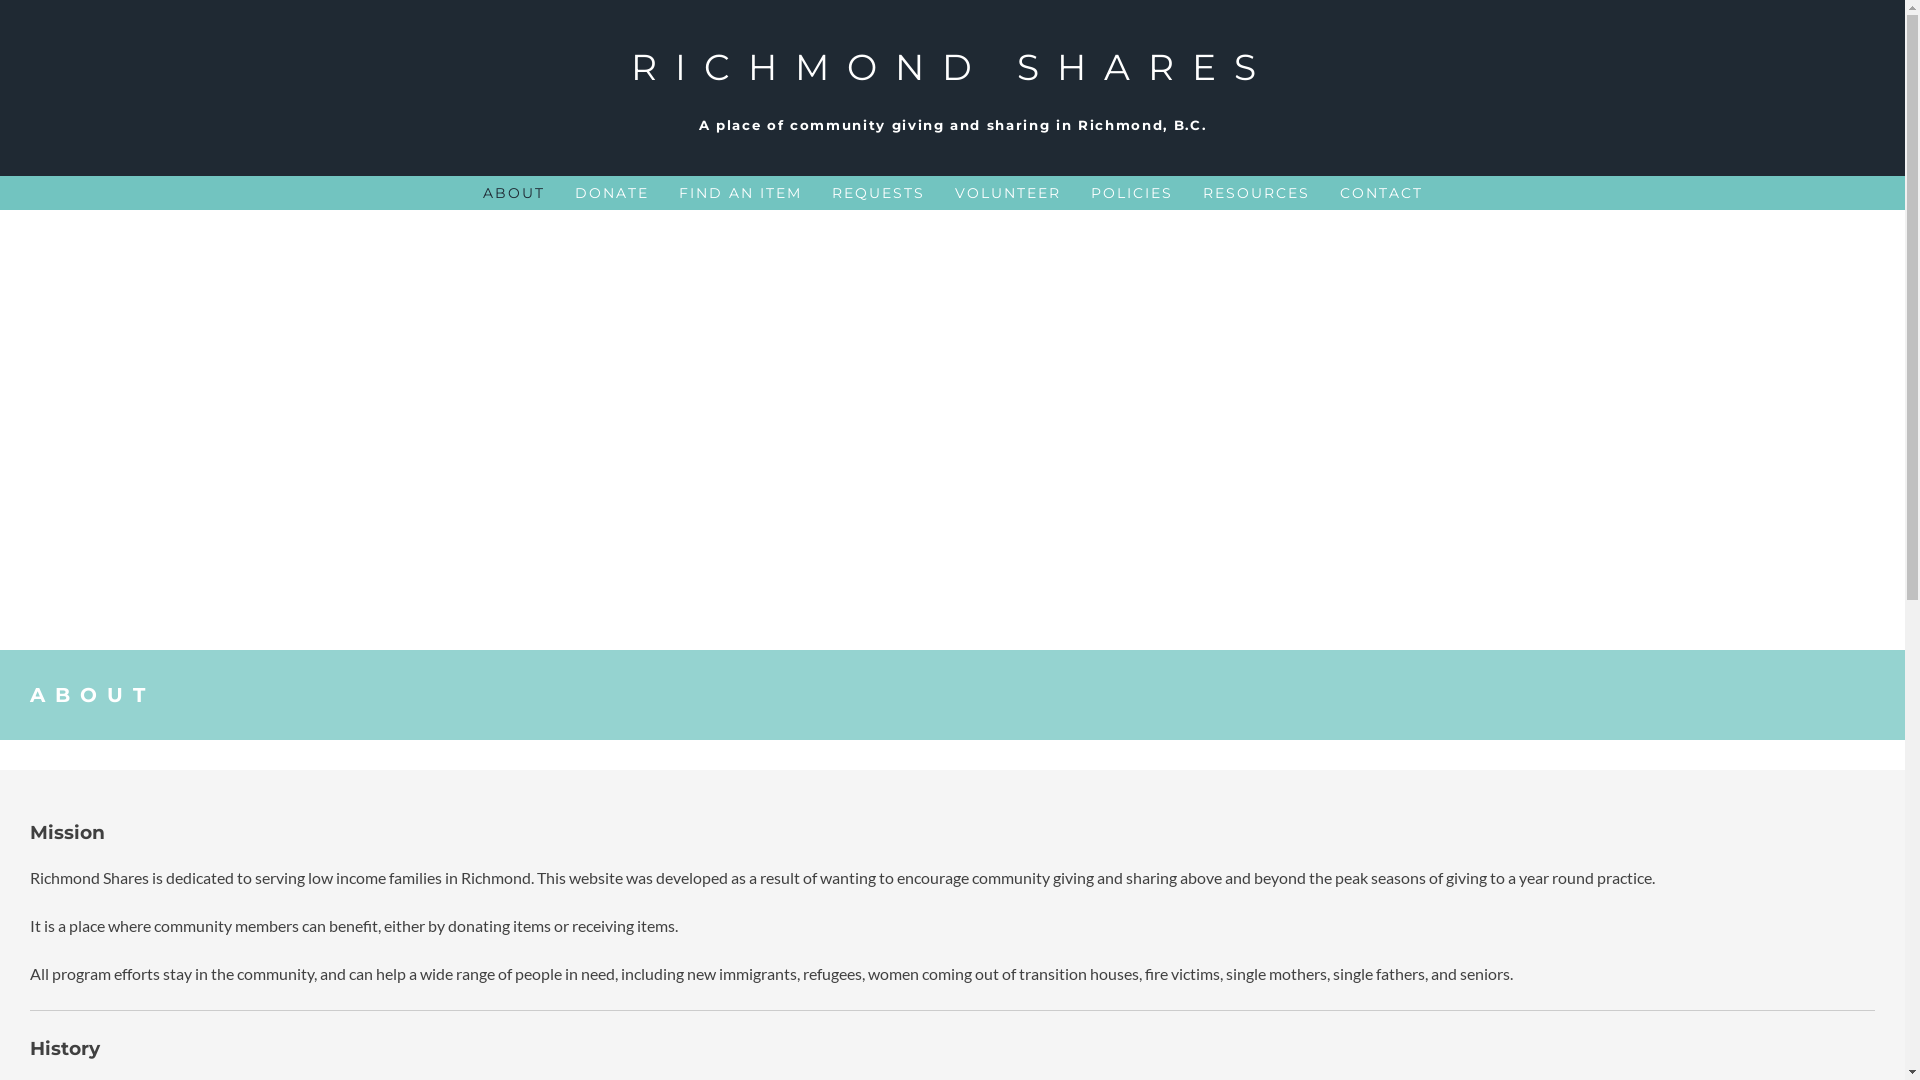  What do you see at coordinates (1256, 193) in the screenshot?
I see `RESOURCES` at bounding box center [1256, 193].